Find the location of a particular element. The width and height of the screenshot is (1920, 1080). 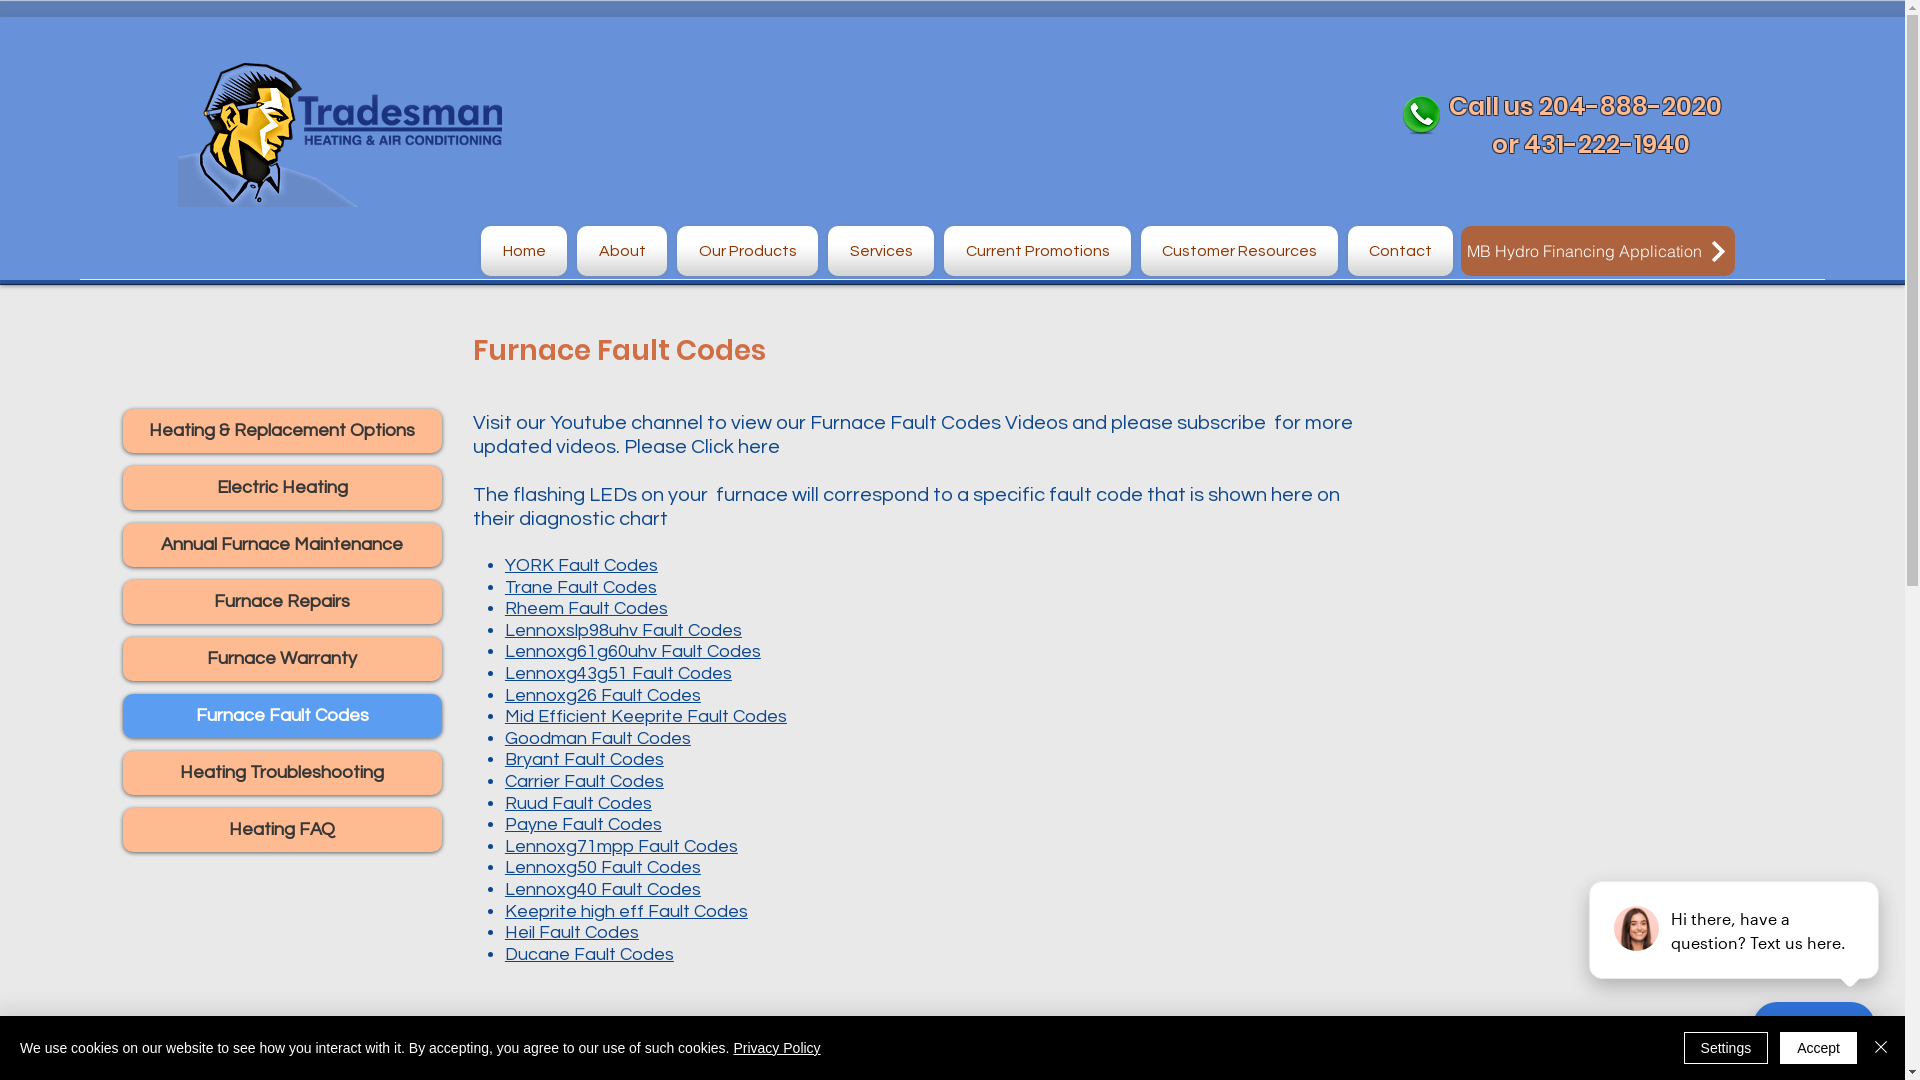

Lennoxslp98uhv Fault Codes is located at coordinates (623, 630).